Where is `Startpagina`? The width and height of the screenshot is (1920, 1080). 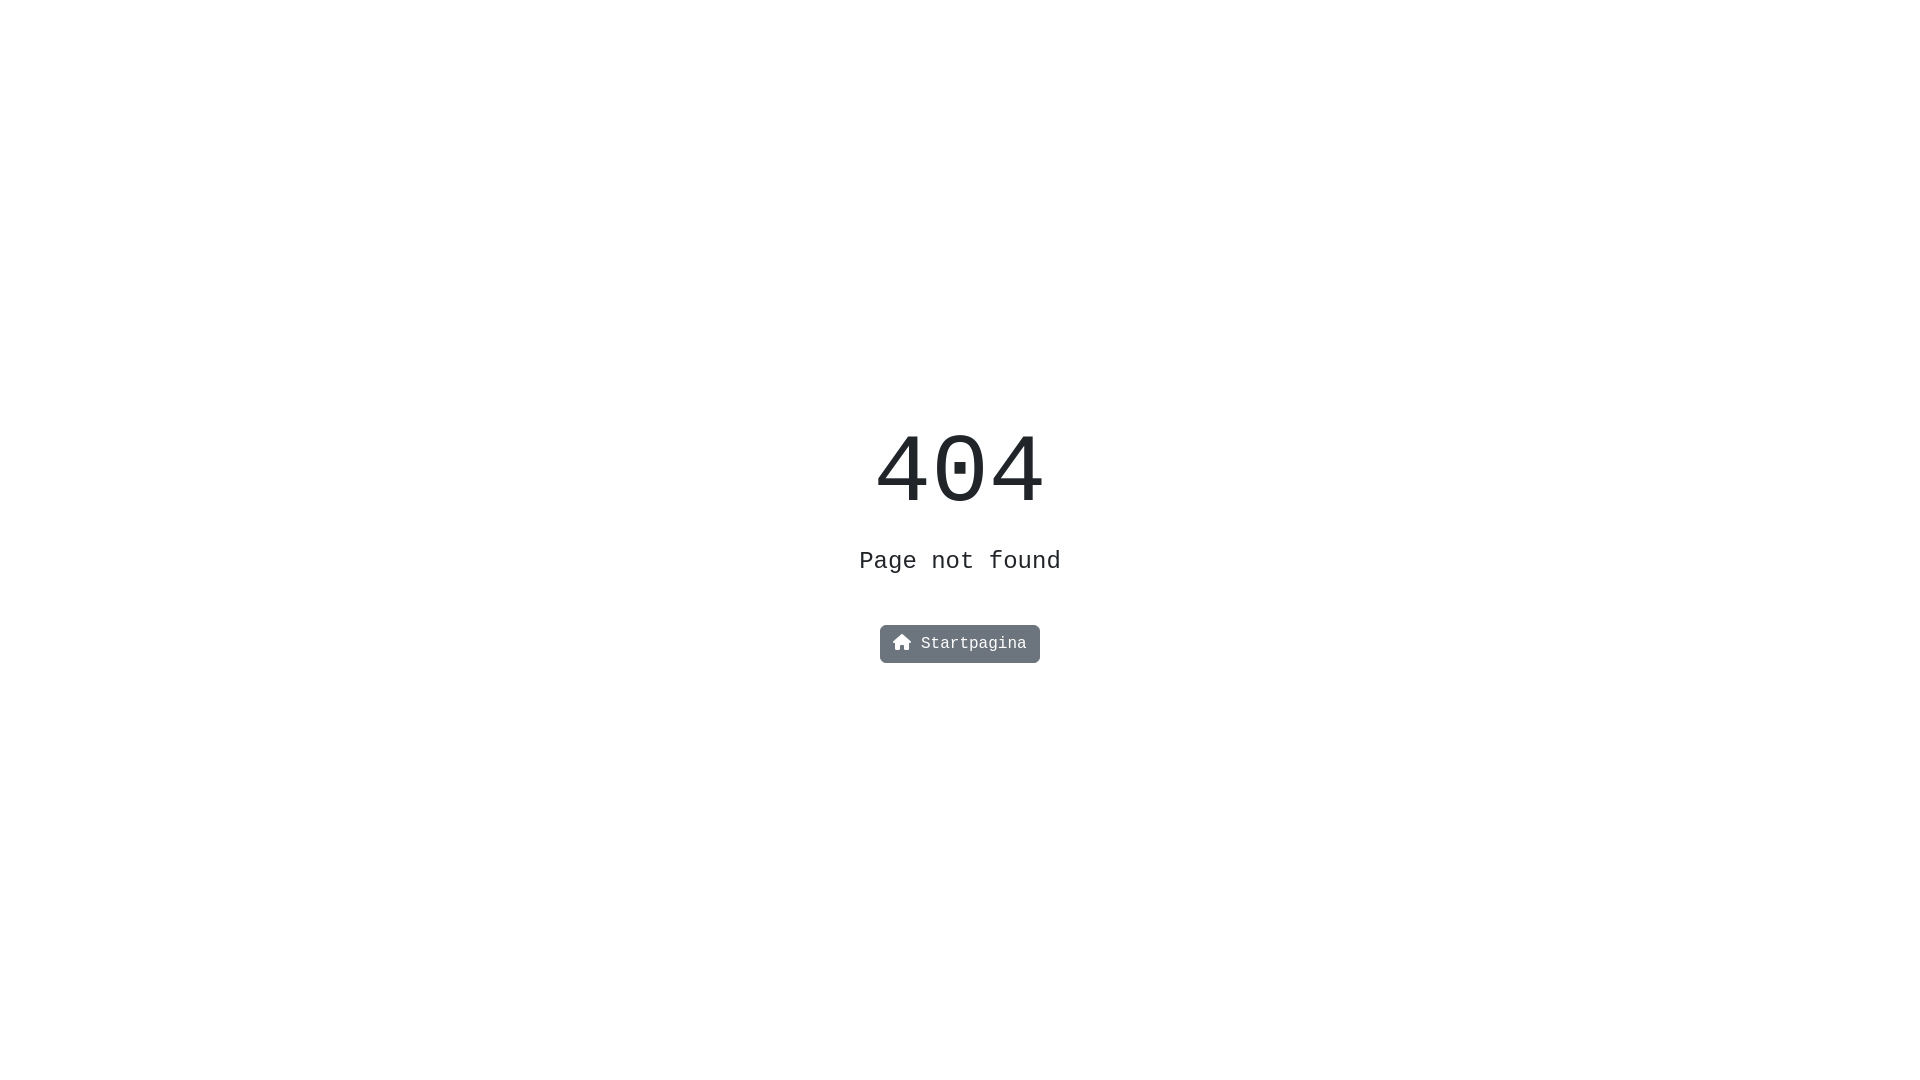 Startpagina is located at coordinates (960, 644).